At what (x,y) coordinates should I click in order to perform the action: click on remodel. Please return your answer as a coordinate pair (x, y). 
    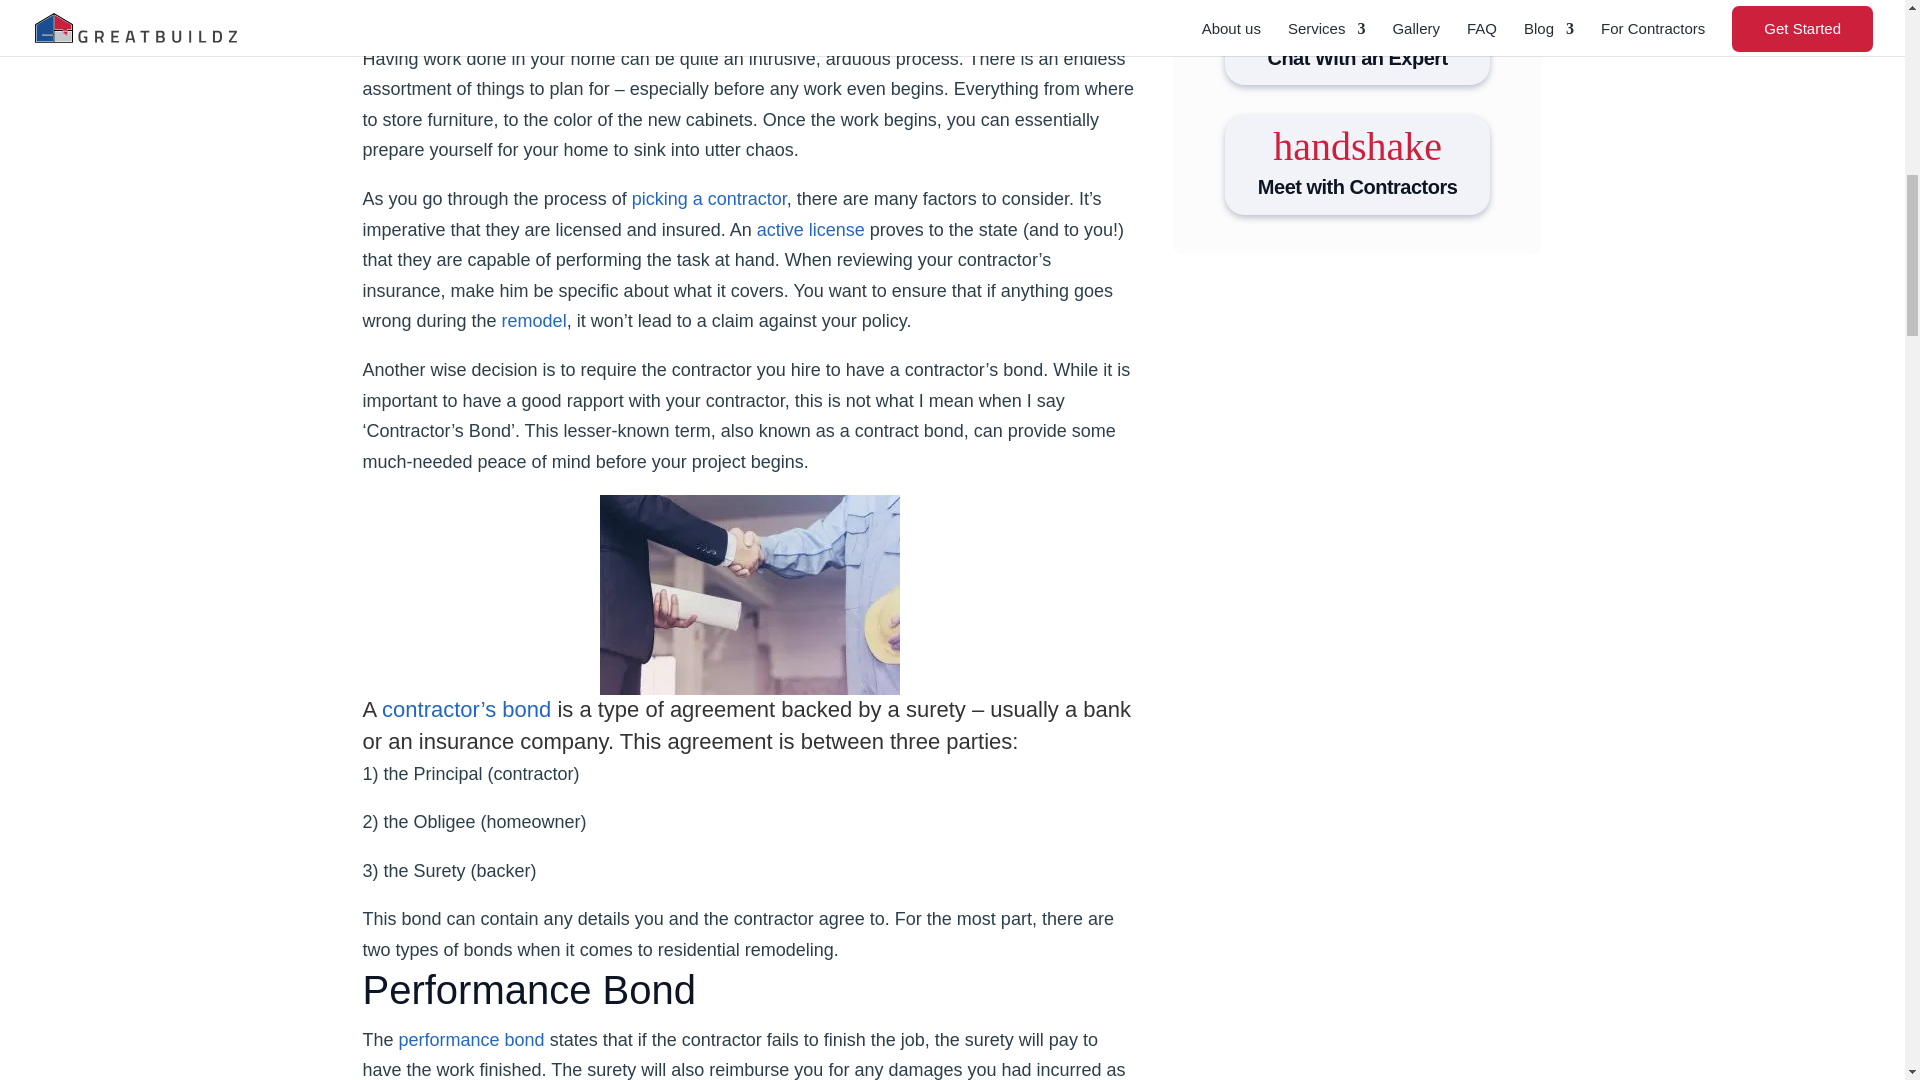
    Looking at the image, I should click on (534, 320).